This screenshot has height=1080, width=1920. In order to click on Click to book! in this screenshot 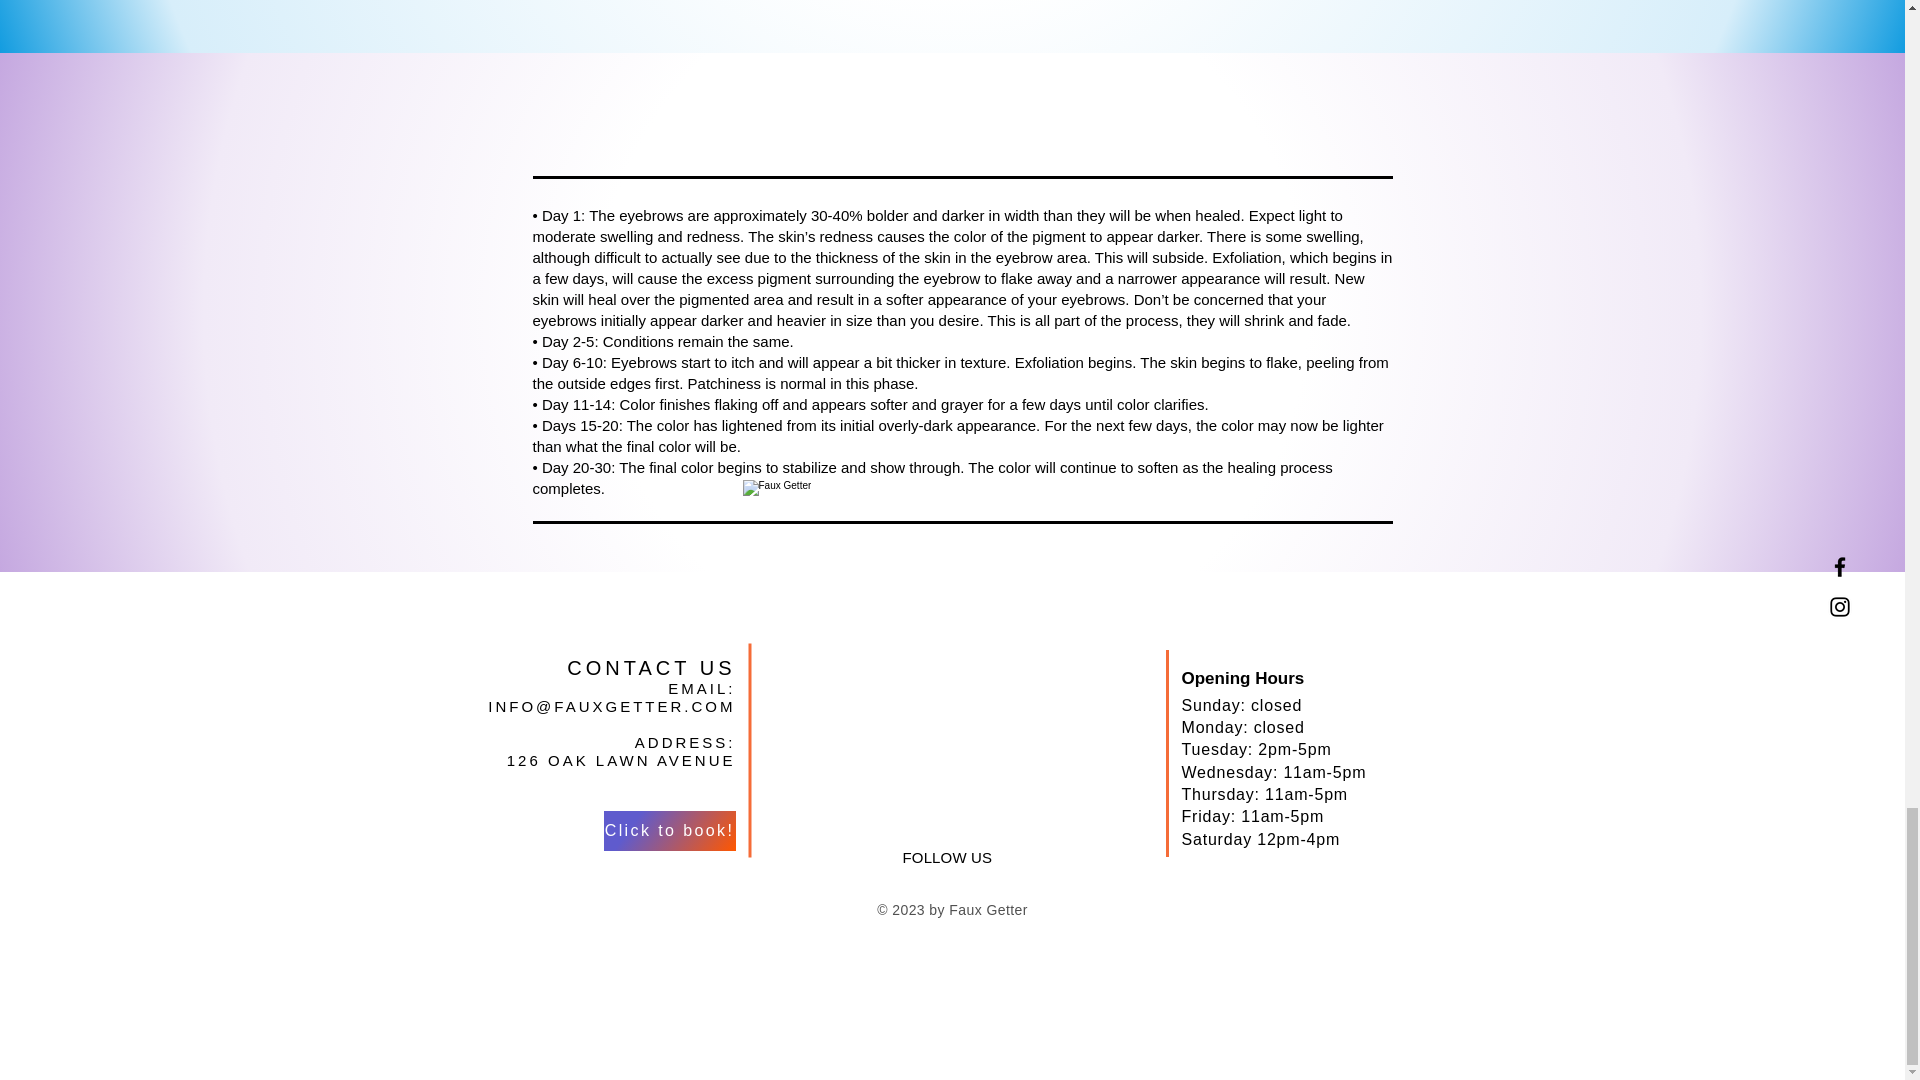, I will do `click(670, 831)`.